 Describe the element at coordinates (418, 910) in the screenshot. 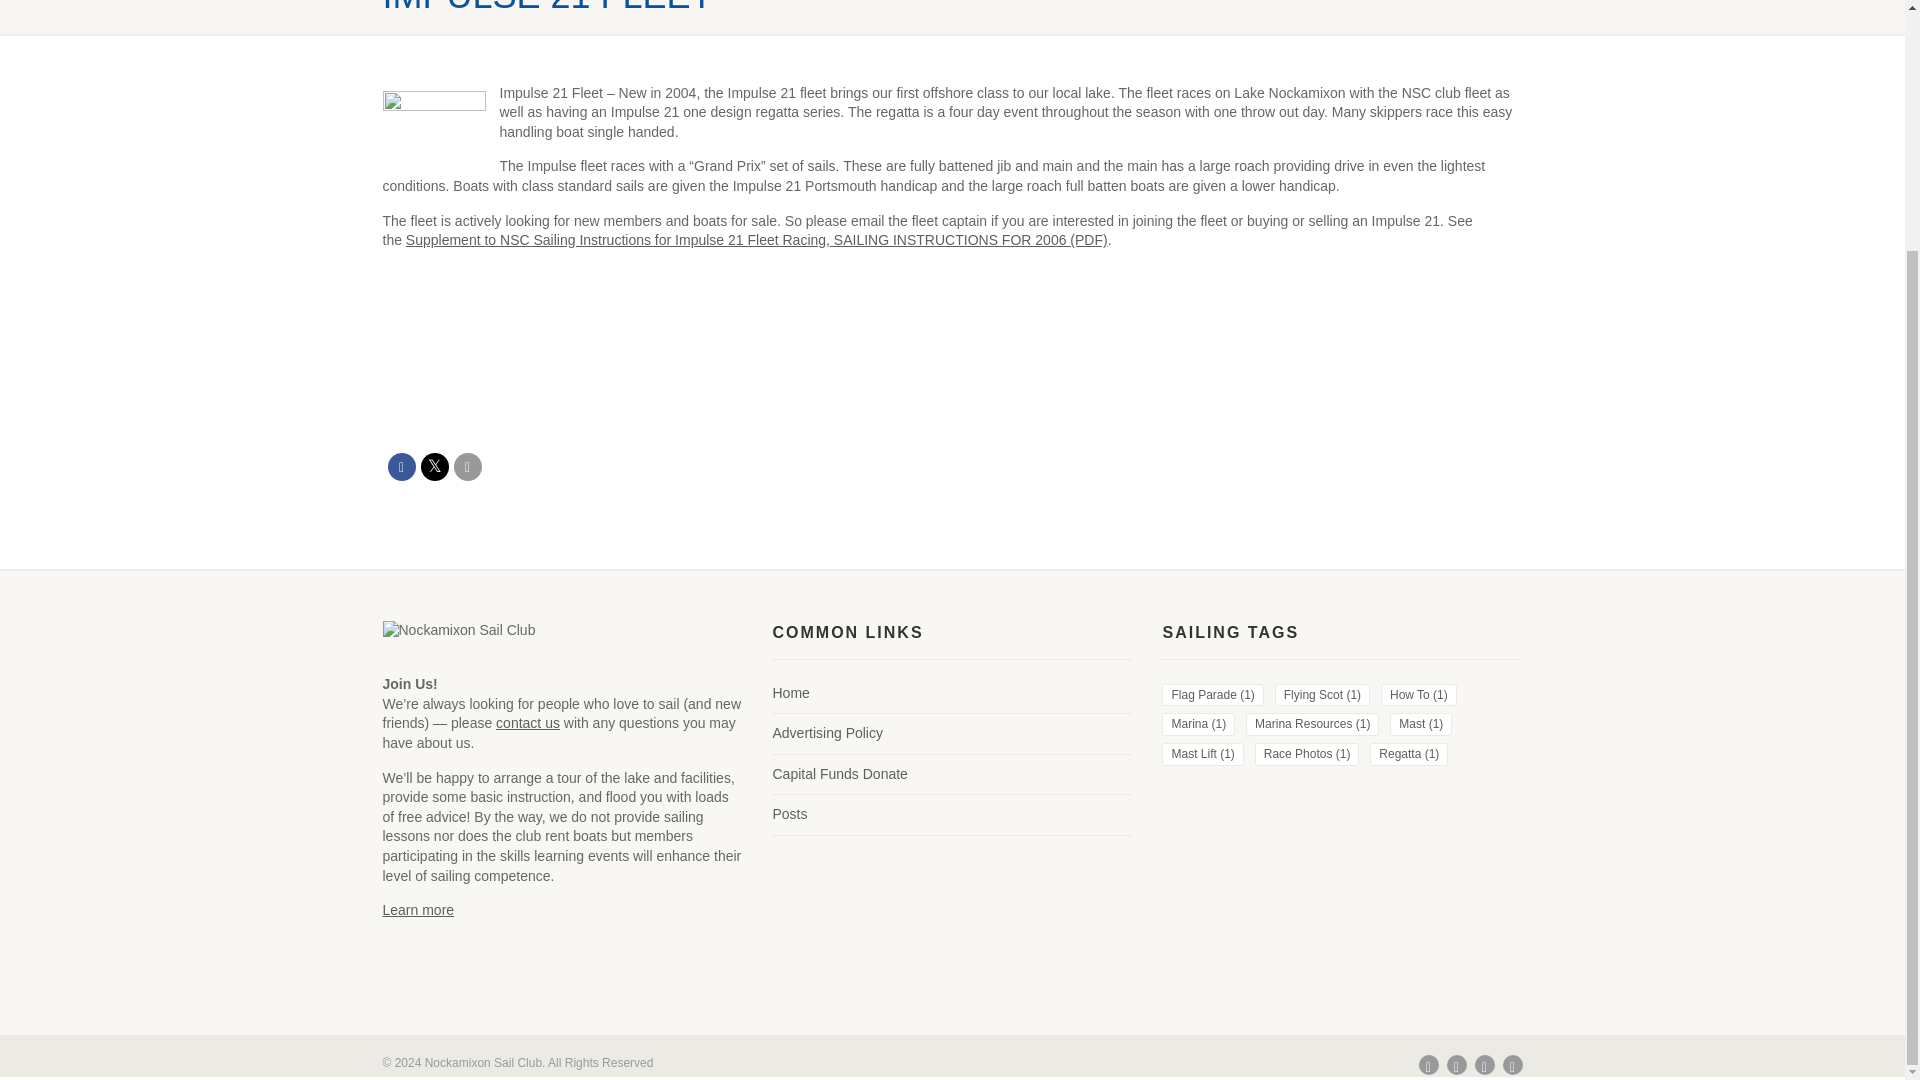

I see `Learn more` at that location.